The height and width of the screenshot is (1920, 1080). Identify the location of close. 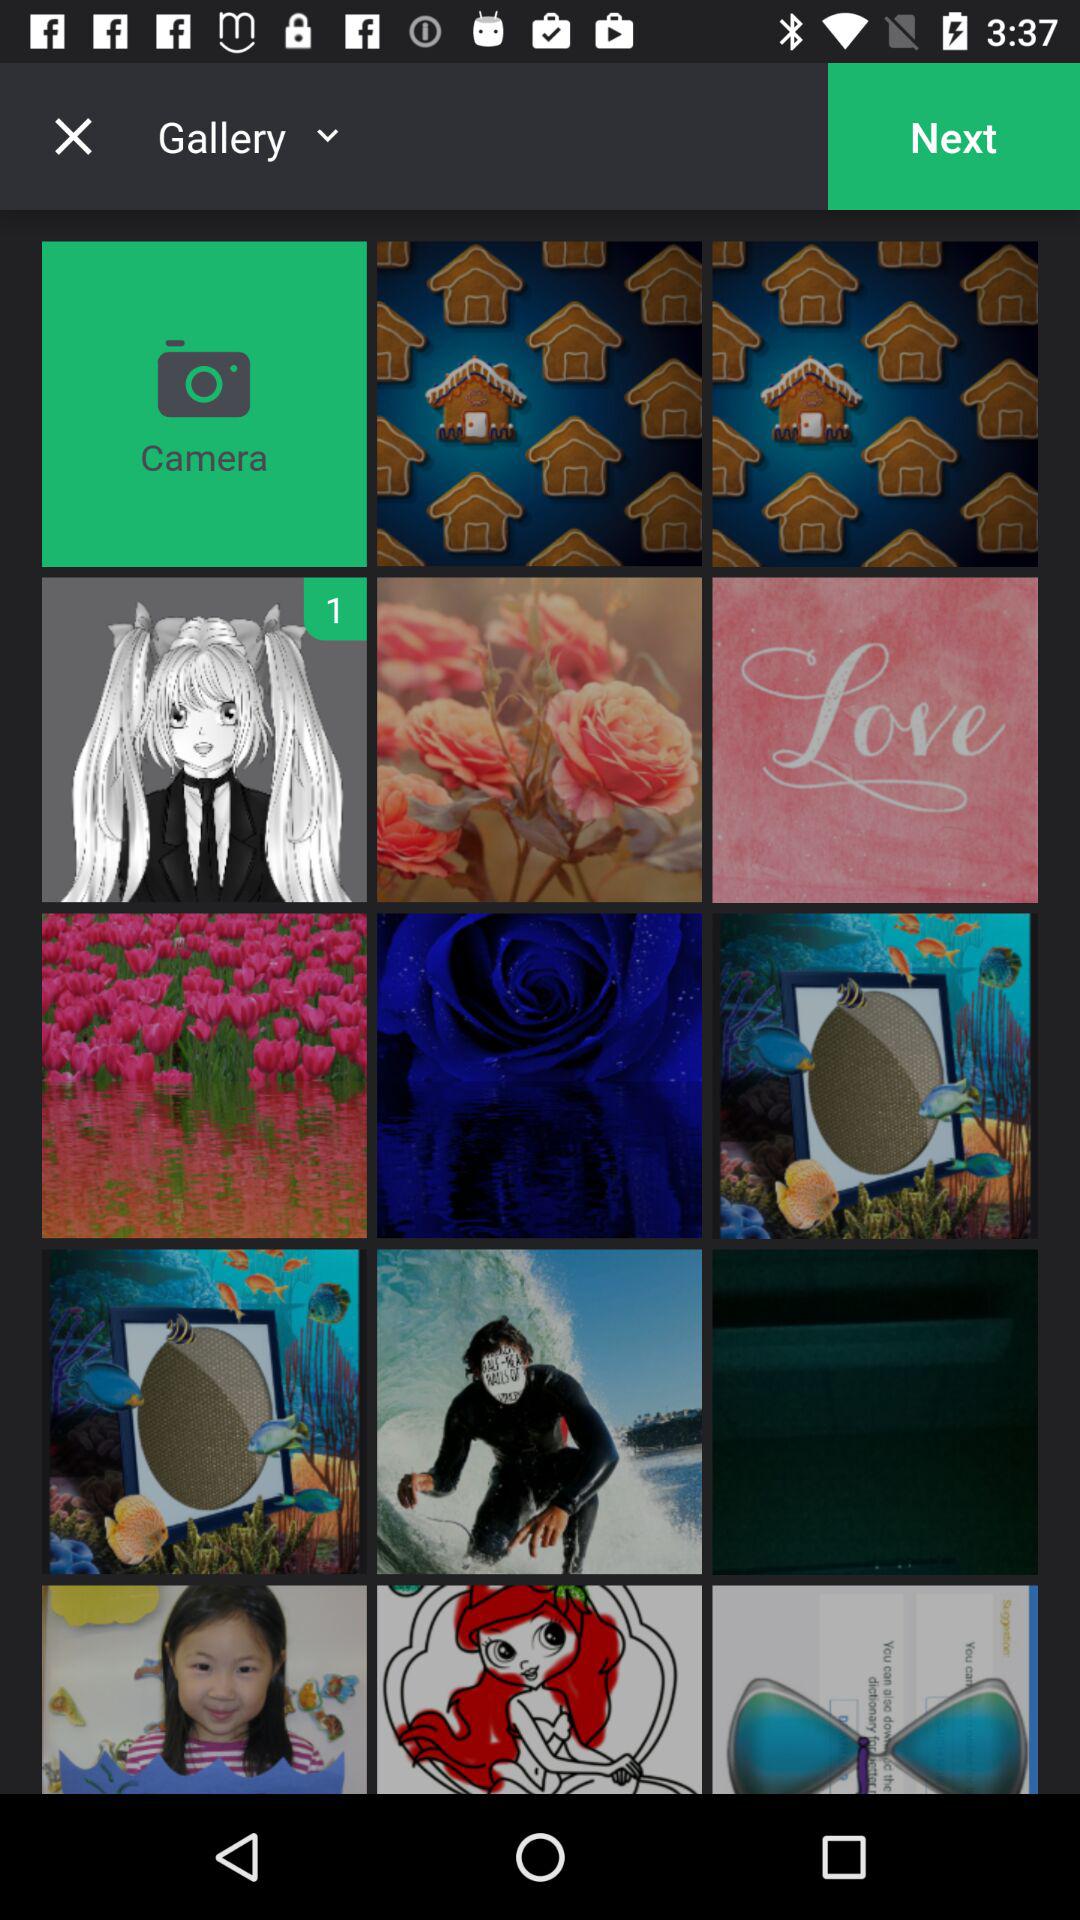
(73, 136).